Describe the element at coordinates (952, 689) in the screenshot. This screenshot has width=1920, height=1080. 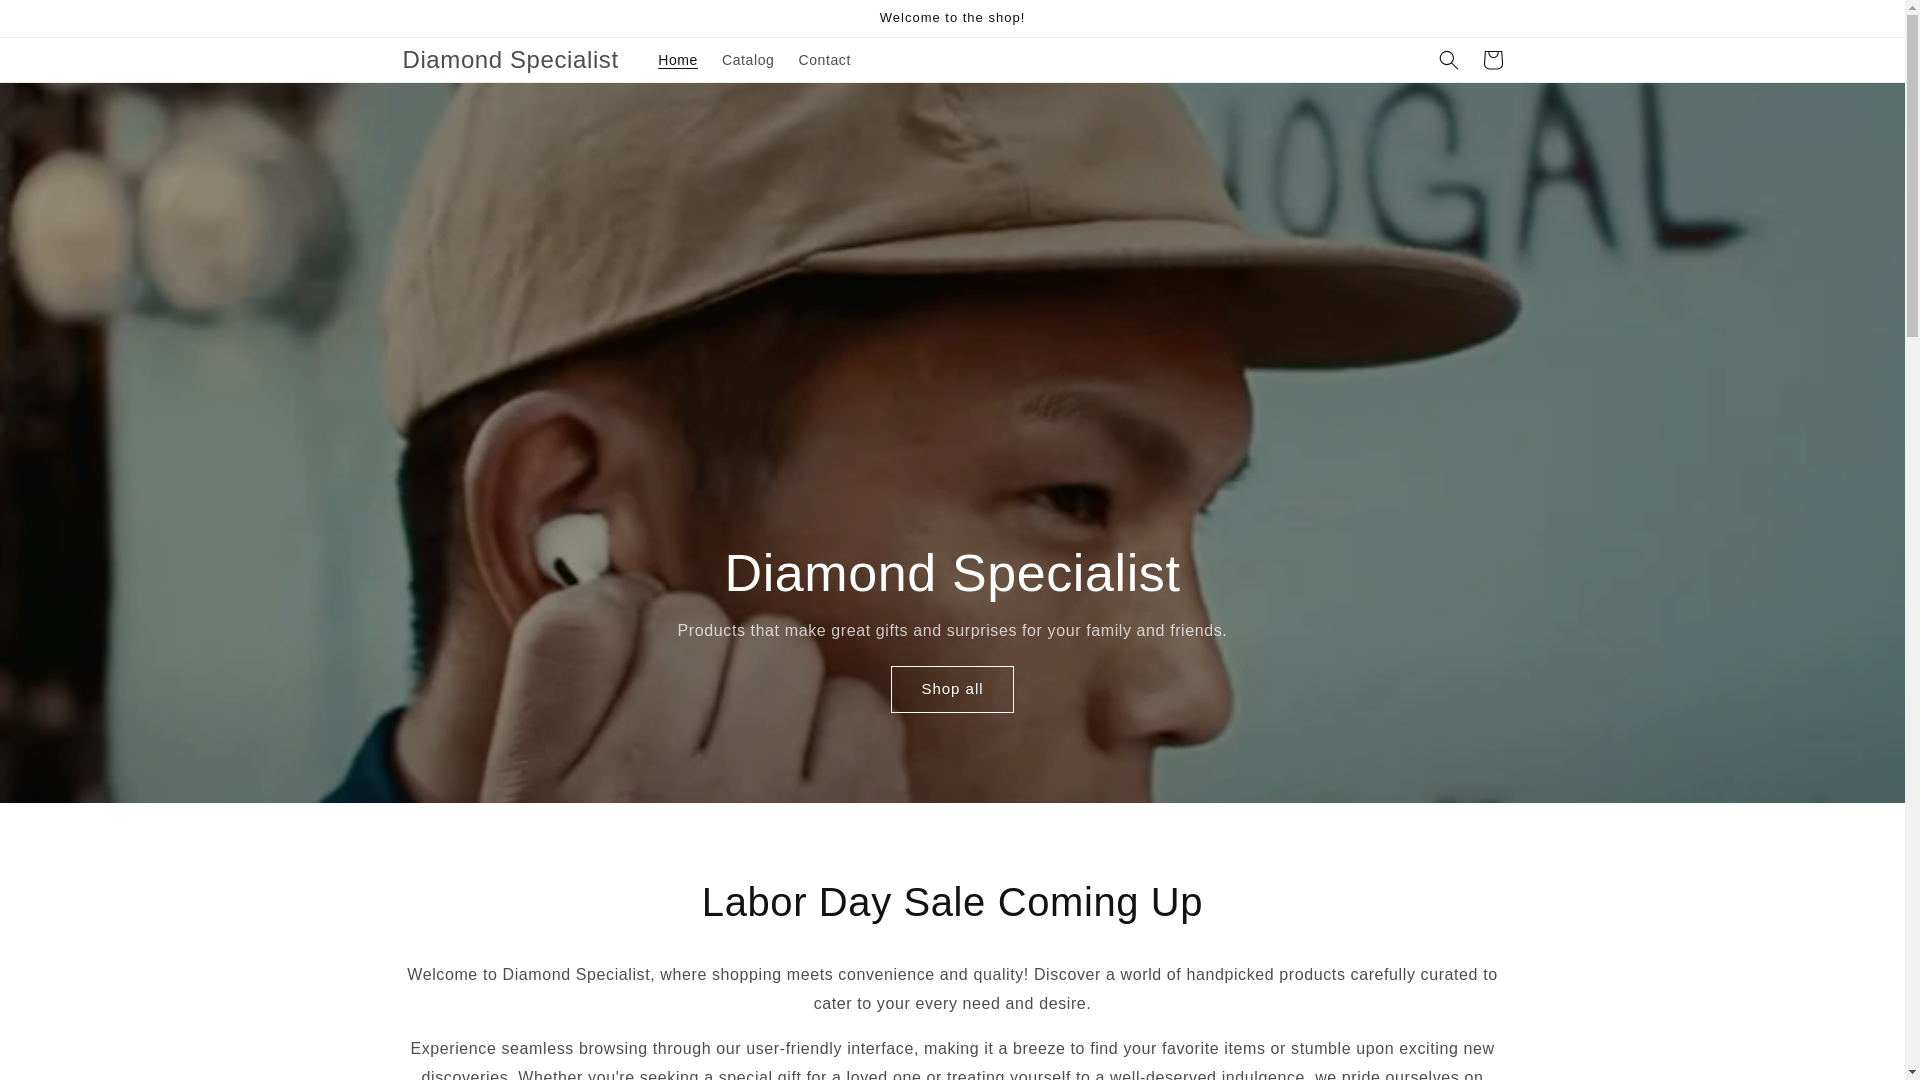
I see `Shop all` at that location.